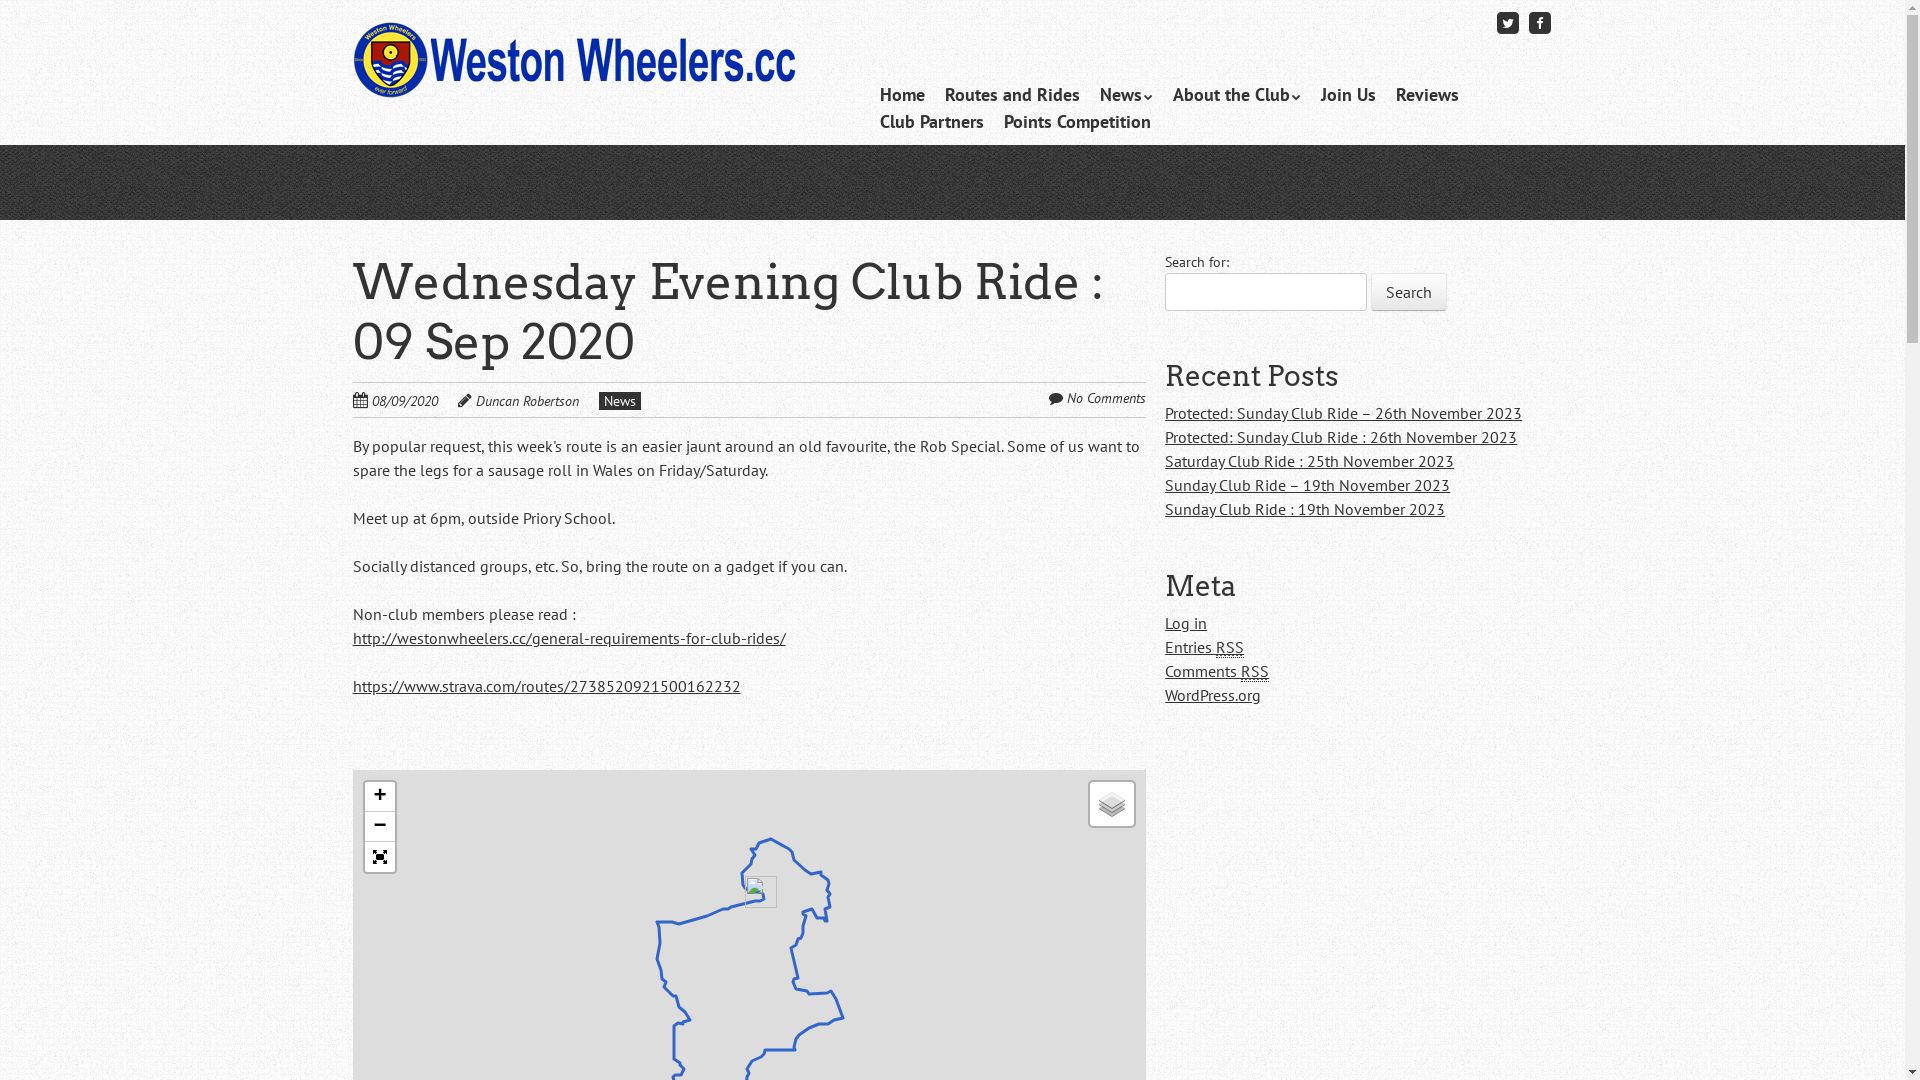 This screenshot has height=1080, width=1920. Describe the element at coordinates (1305, 509) in the screenshot. I see `Sunday Club Ride : 19th November 2023` at that location.